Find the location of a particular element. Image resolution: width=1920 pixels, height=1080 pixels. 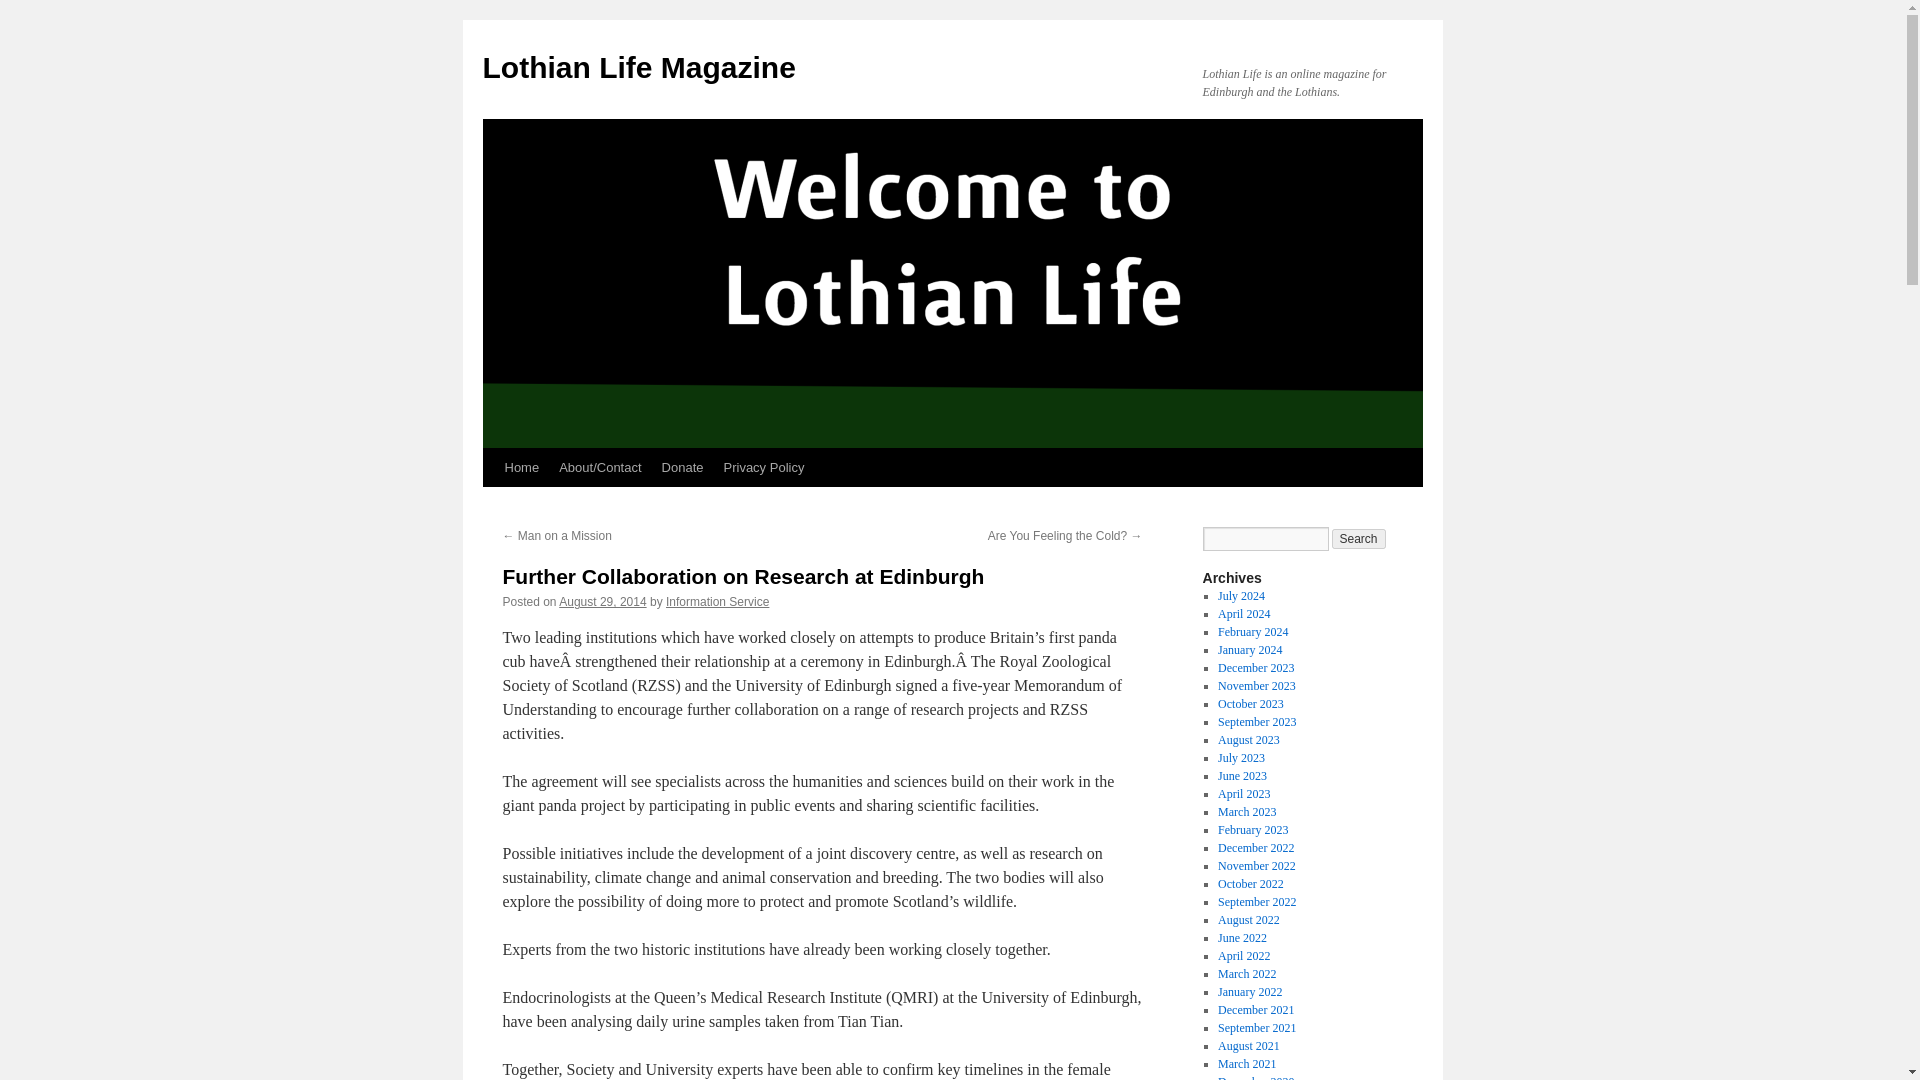

Search is located at coordinates (1359, 538).